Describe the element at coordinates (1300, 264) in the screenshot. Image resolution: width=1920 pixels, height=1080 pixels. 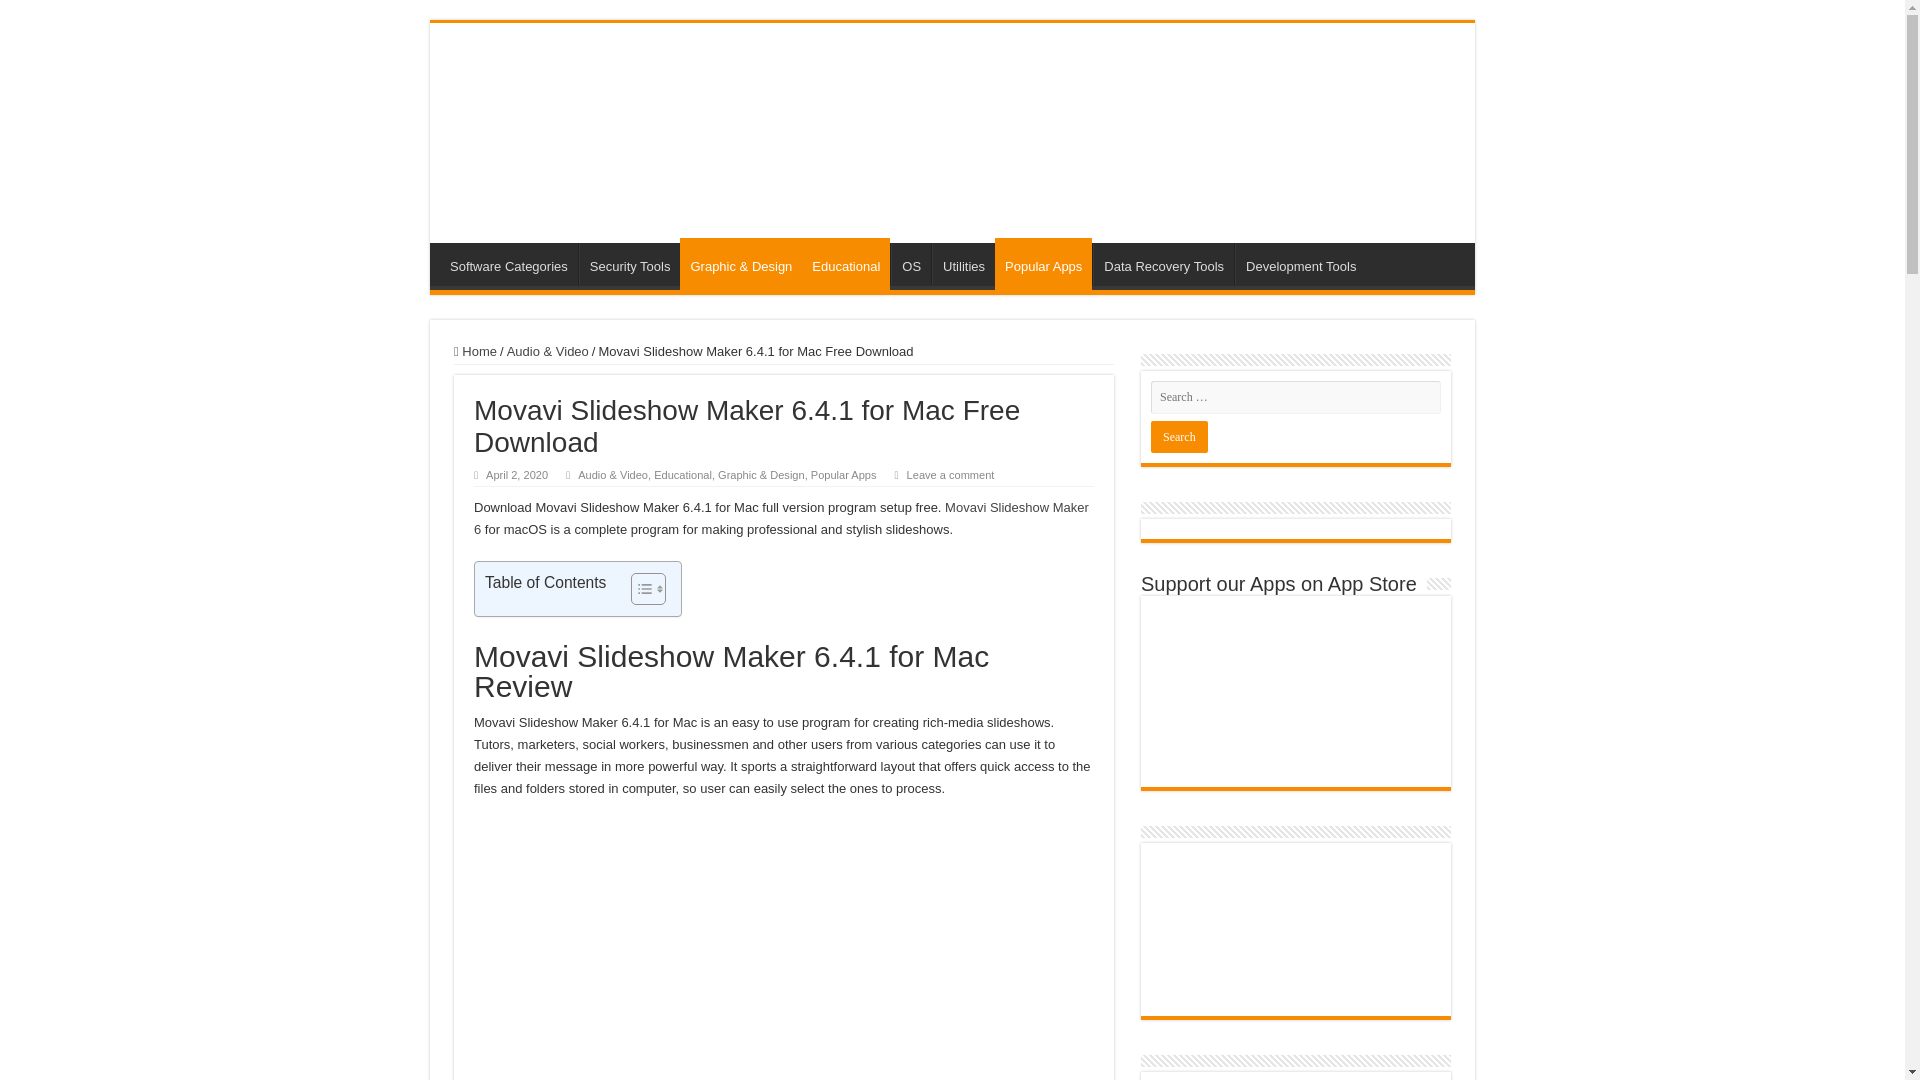
I see `Development Tools` at that location.